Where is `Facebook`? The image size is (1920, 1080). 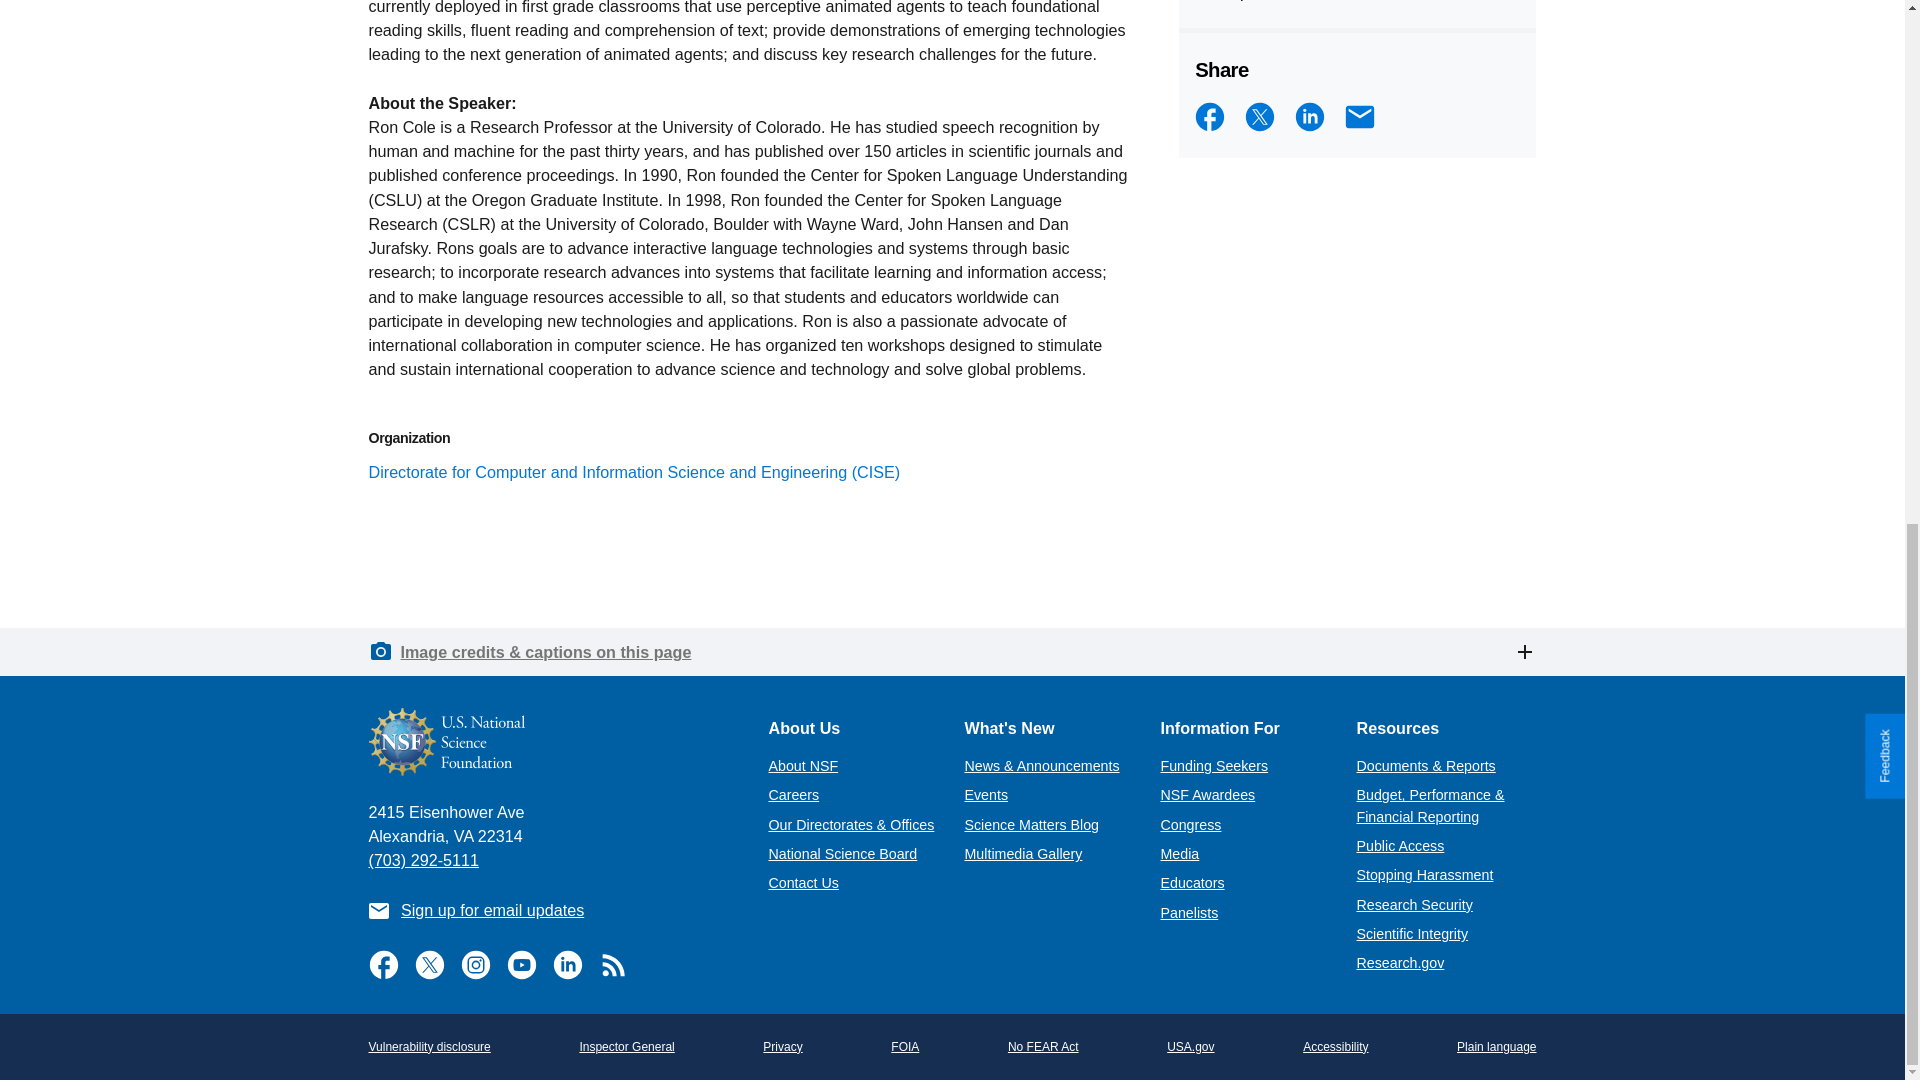
Facebook is located at coordinates (1209, 116).